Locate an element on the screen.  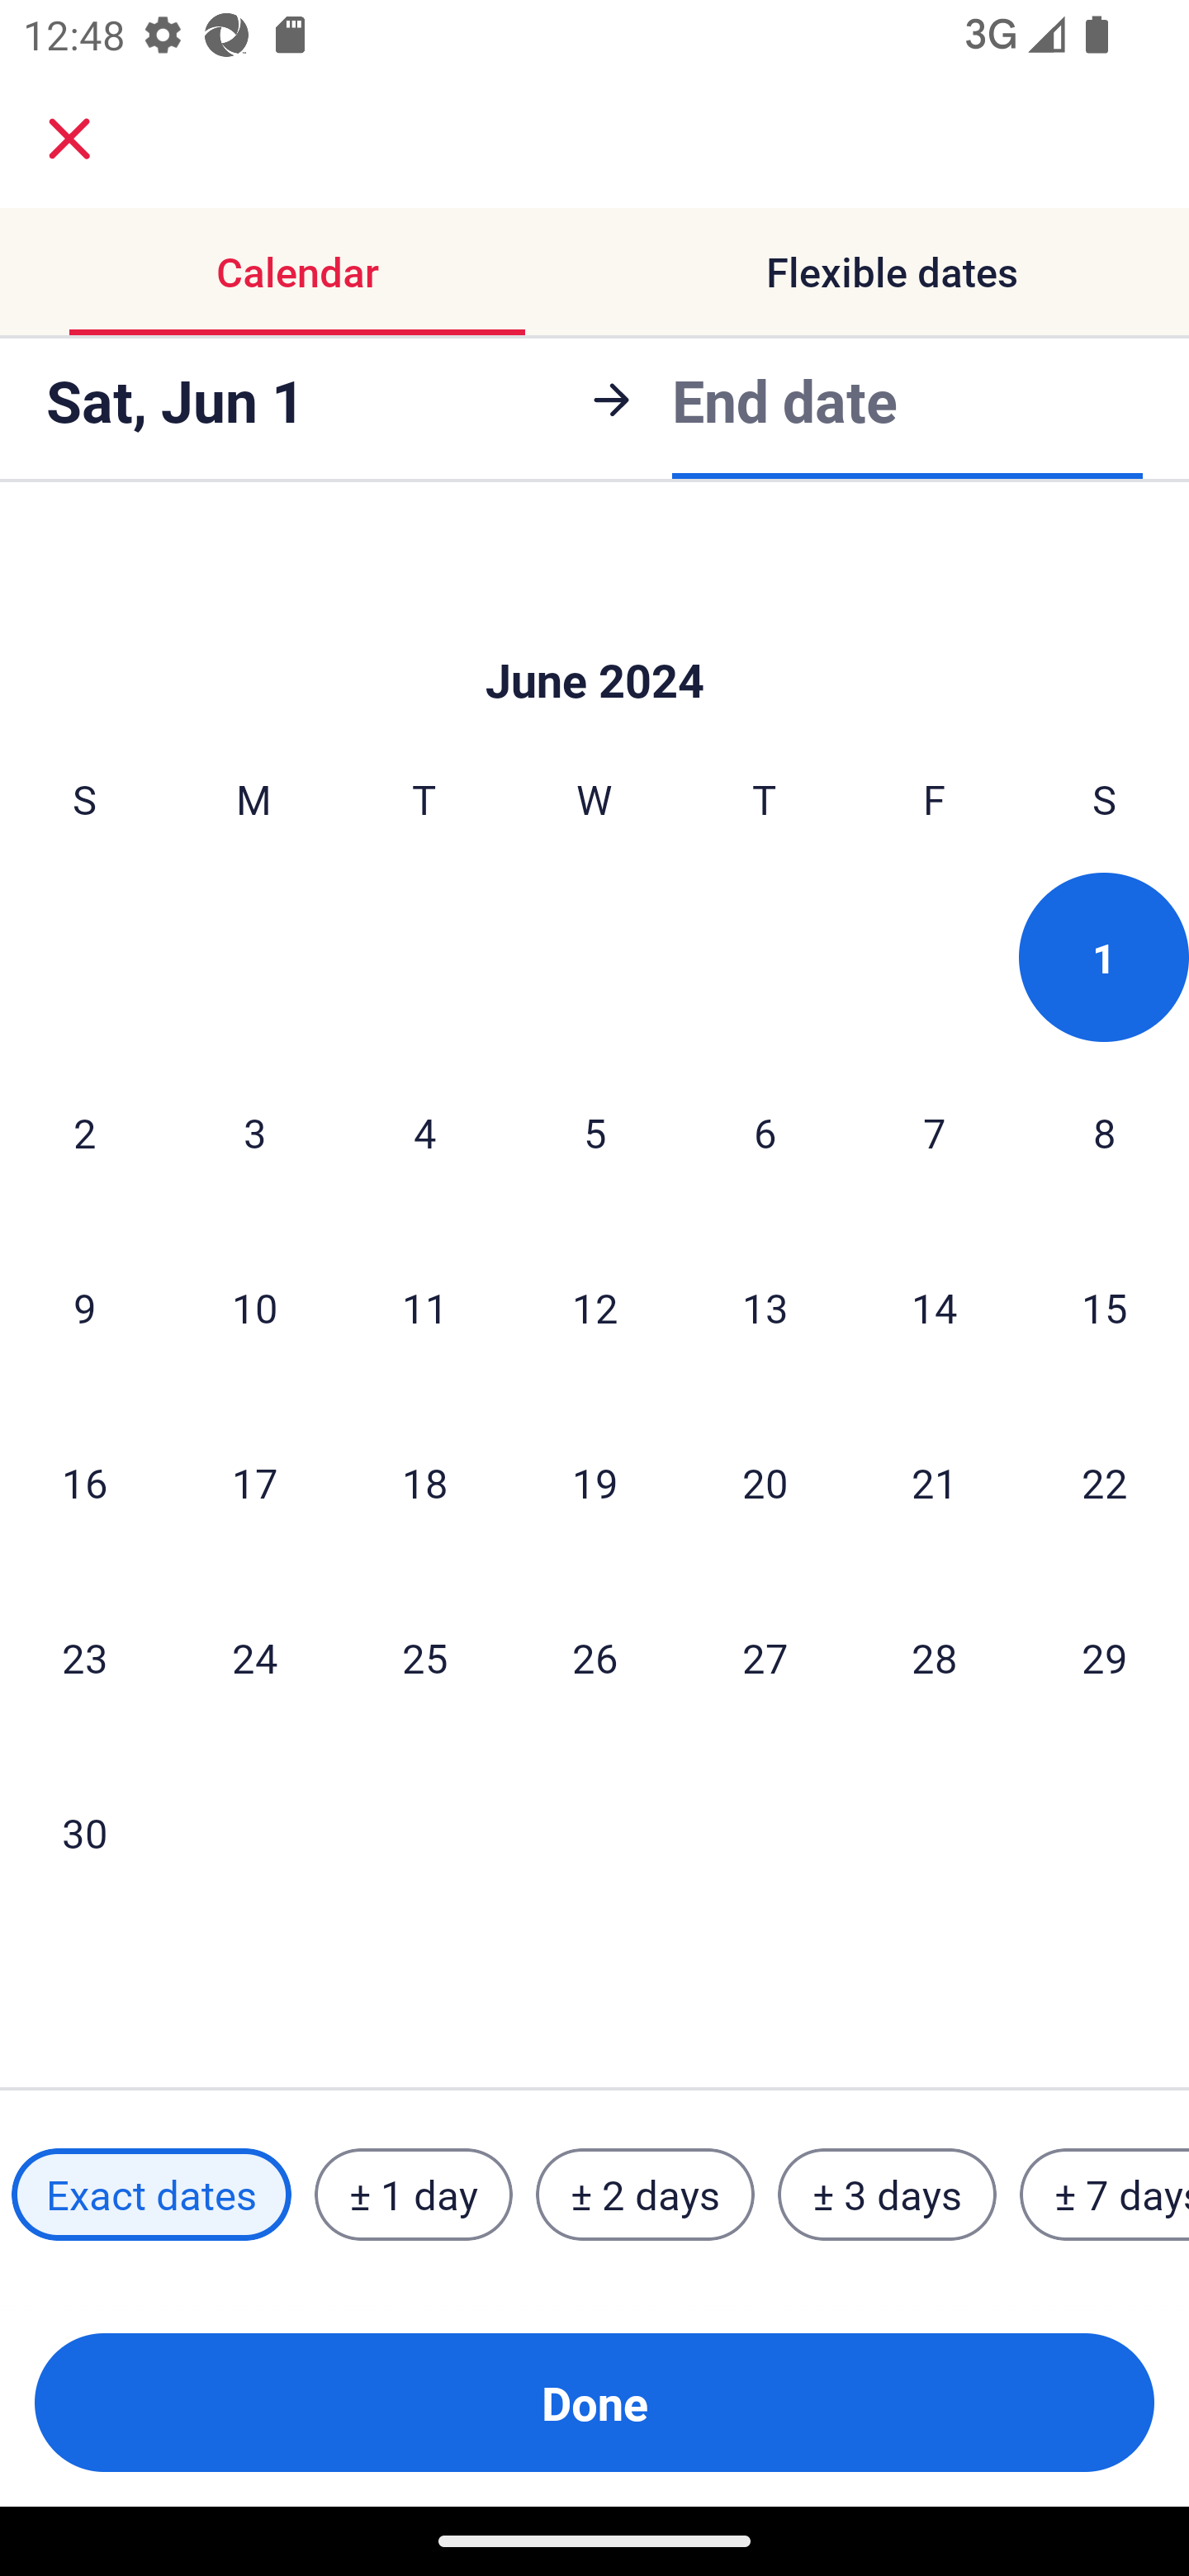
2 Sunday, June 2, 2024 is located at coordinates (84, 1131).